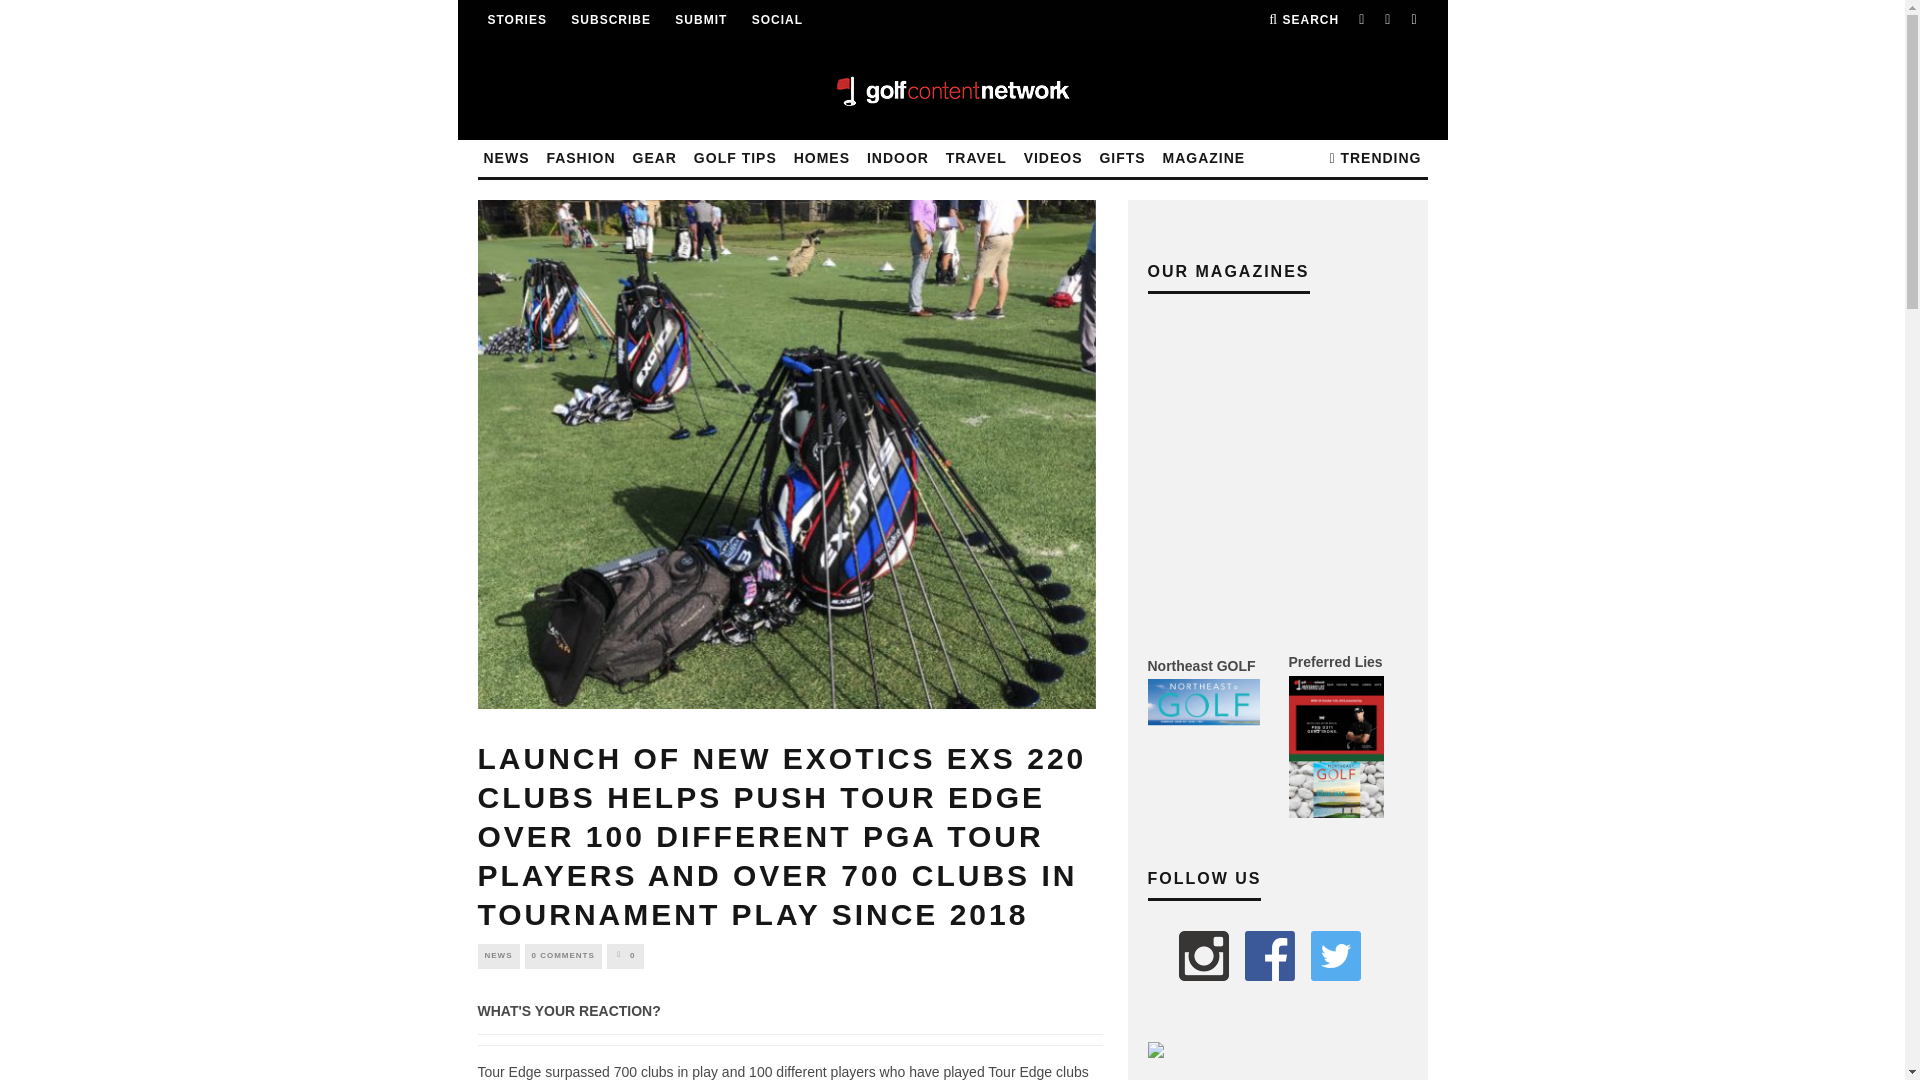 The height and width of the screenshot is (1080, 1920). I want to click on Search, so click(1304, 20).